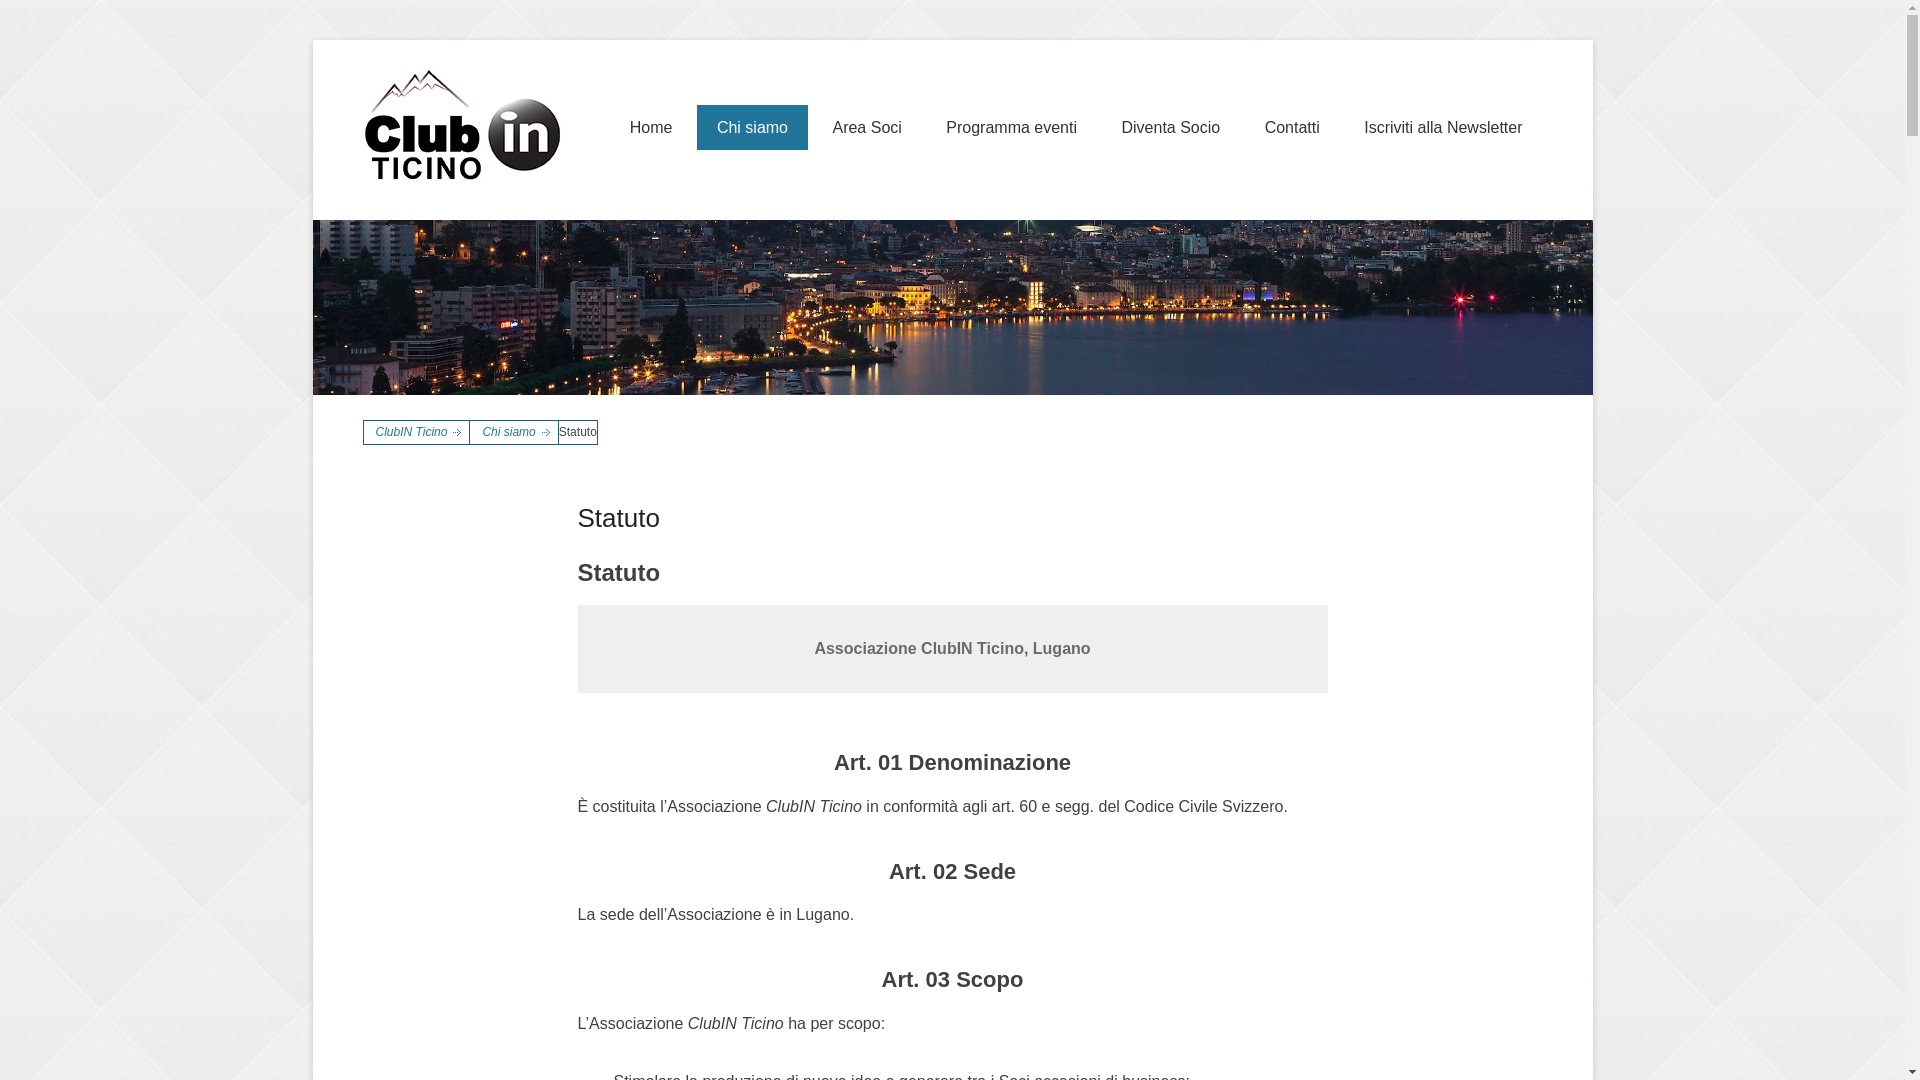 Image resolution: width=1920 pixels, height=1080 pixels. What do you see at coordinates (1012, 128) in the screenshot?
I see `Programma eventi` at bounding box center [1012, 128].